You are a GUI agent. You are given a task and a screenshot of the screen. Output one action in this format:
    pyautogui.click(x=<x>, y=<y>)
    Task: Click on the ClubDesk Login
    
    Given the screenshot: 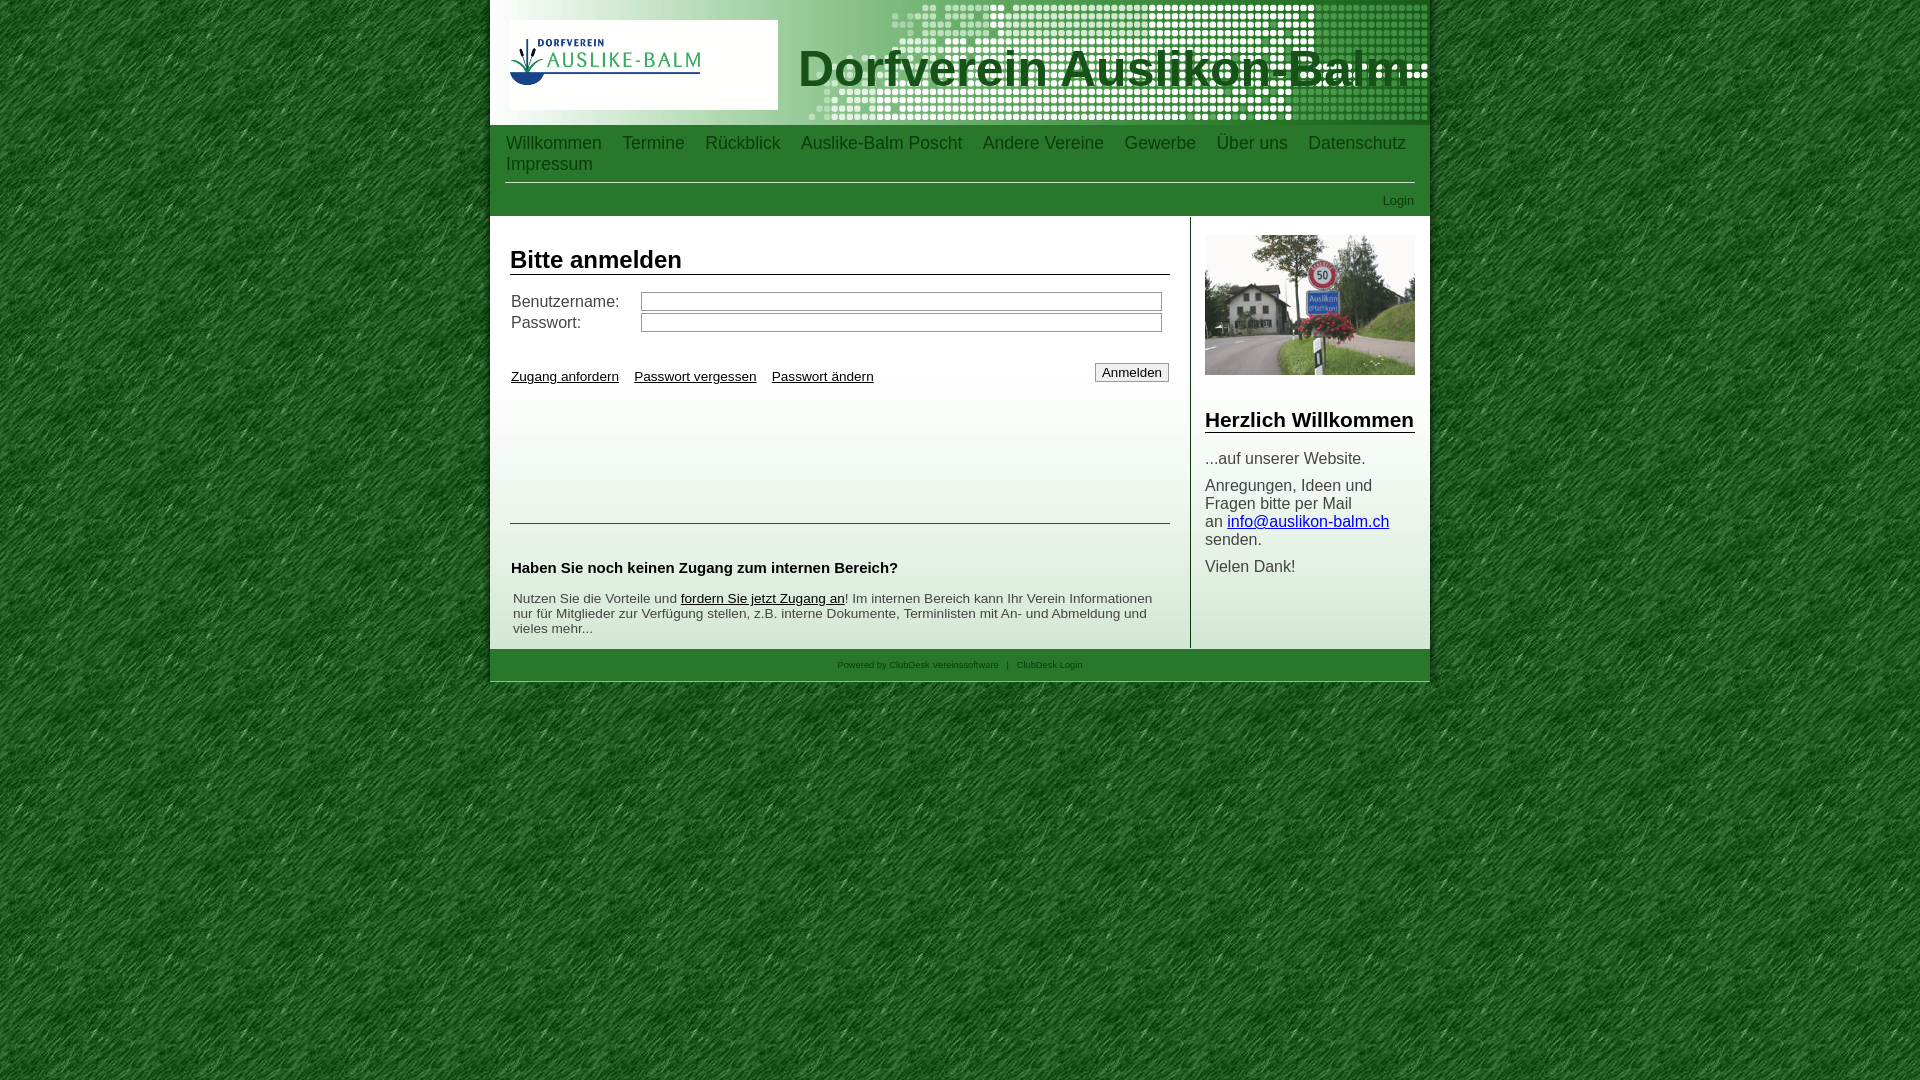 What is the action you would take?
    pyautogui.click(x=1050, y=665)
    